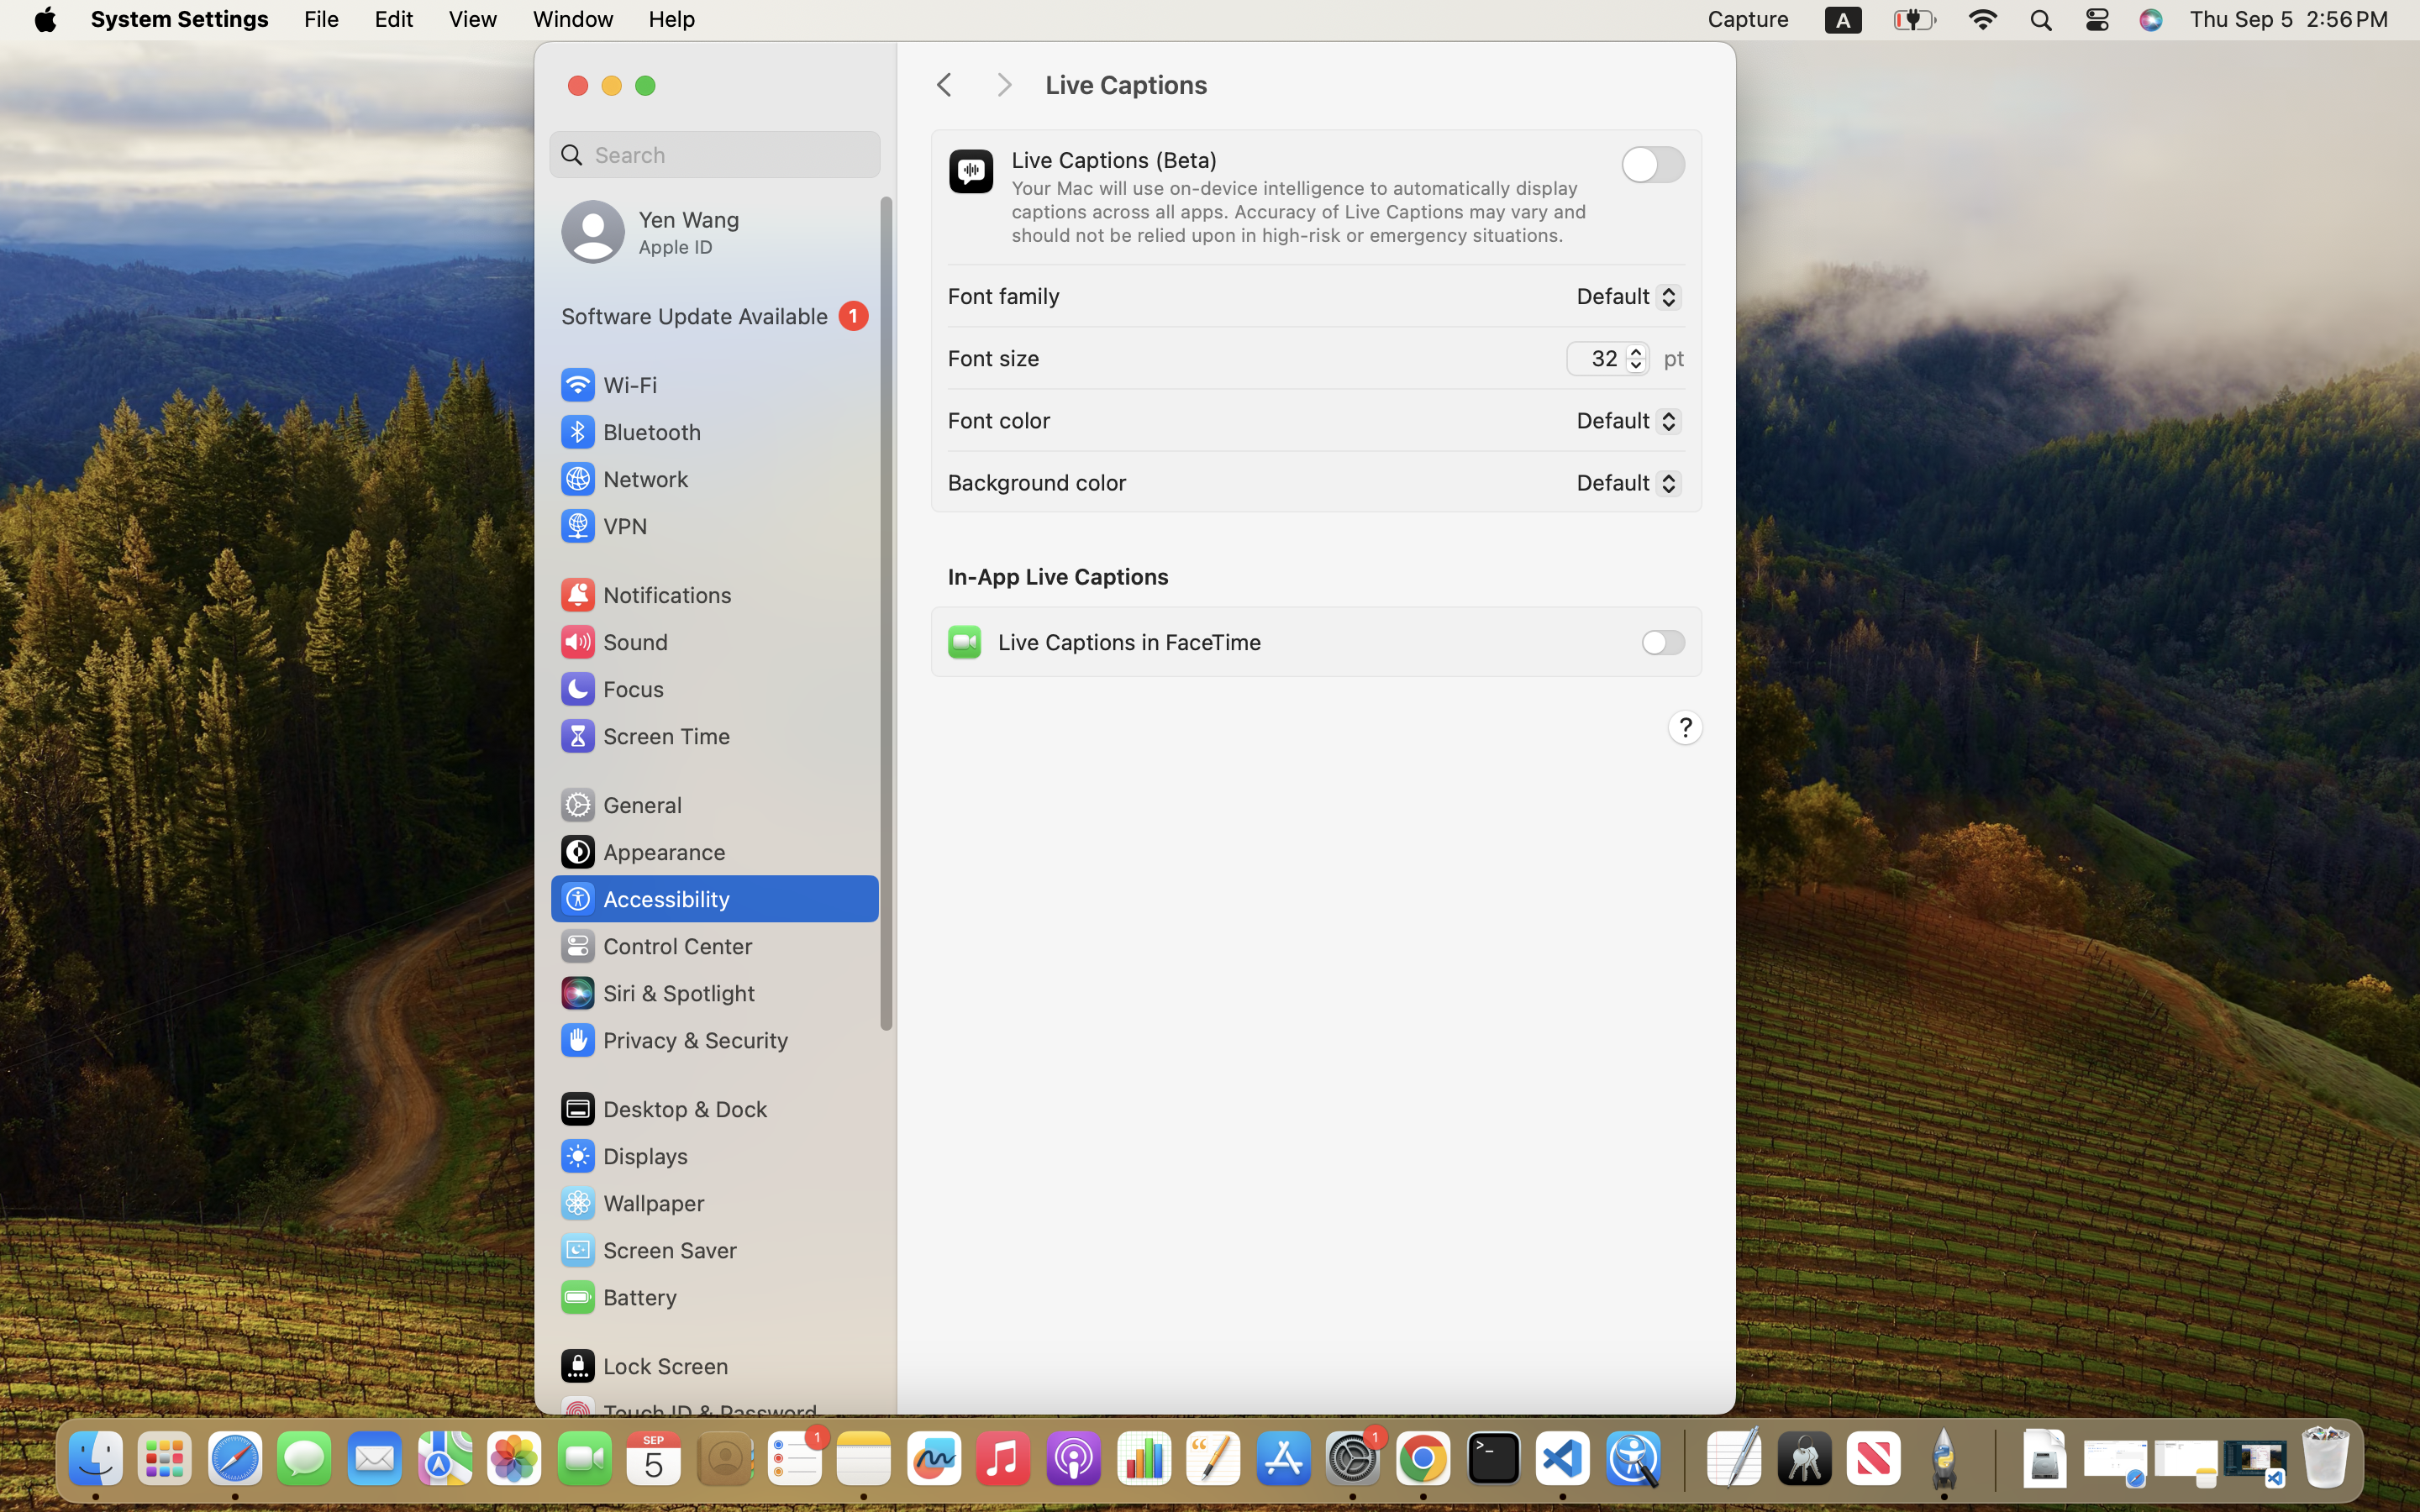  Describe the element at coordinates (673, 1040) in the screenshot. I see `Privacy & Security` at that location.